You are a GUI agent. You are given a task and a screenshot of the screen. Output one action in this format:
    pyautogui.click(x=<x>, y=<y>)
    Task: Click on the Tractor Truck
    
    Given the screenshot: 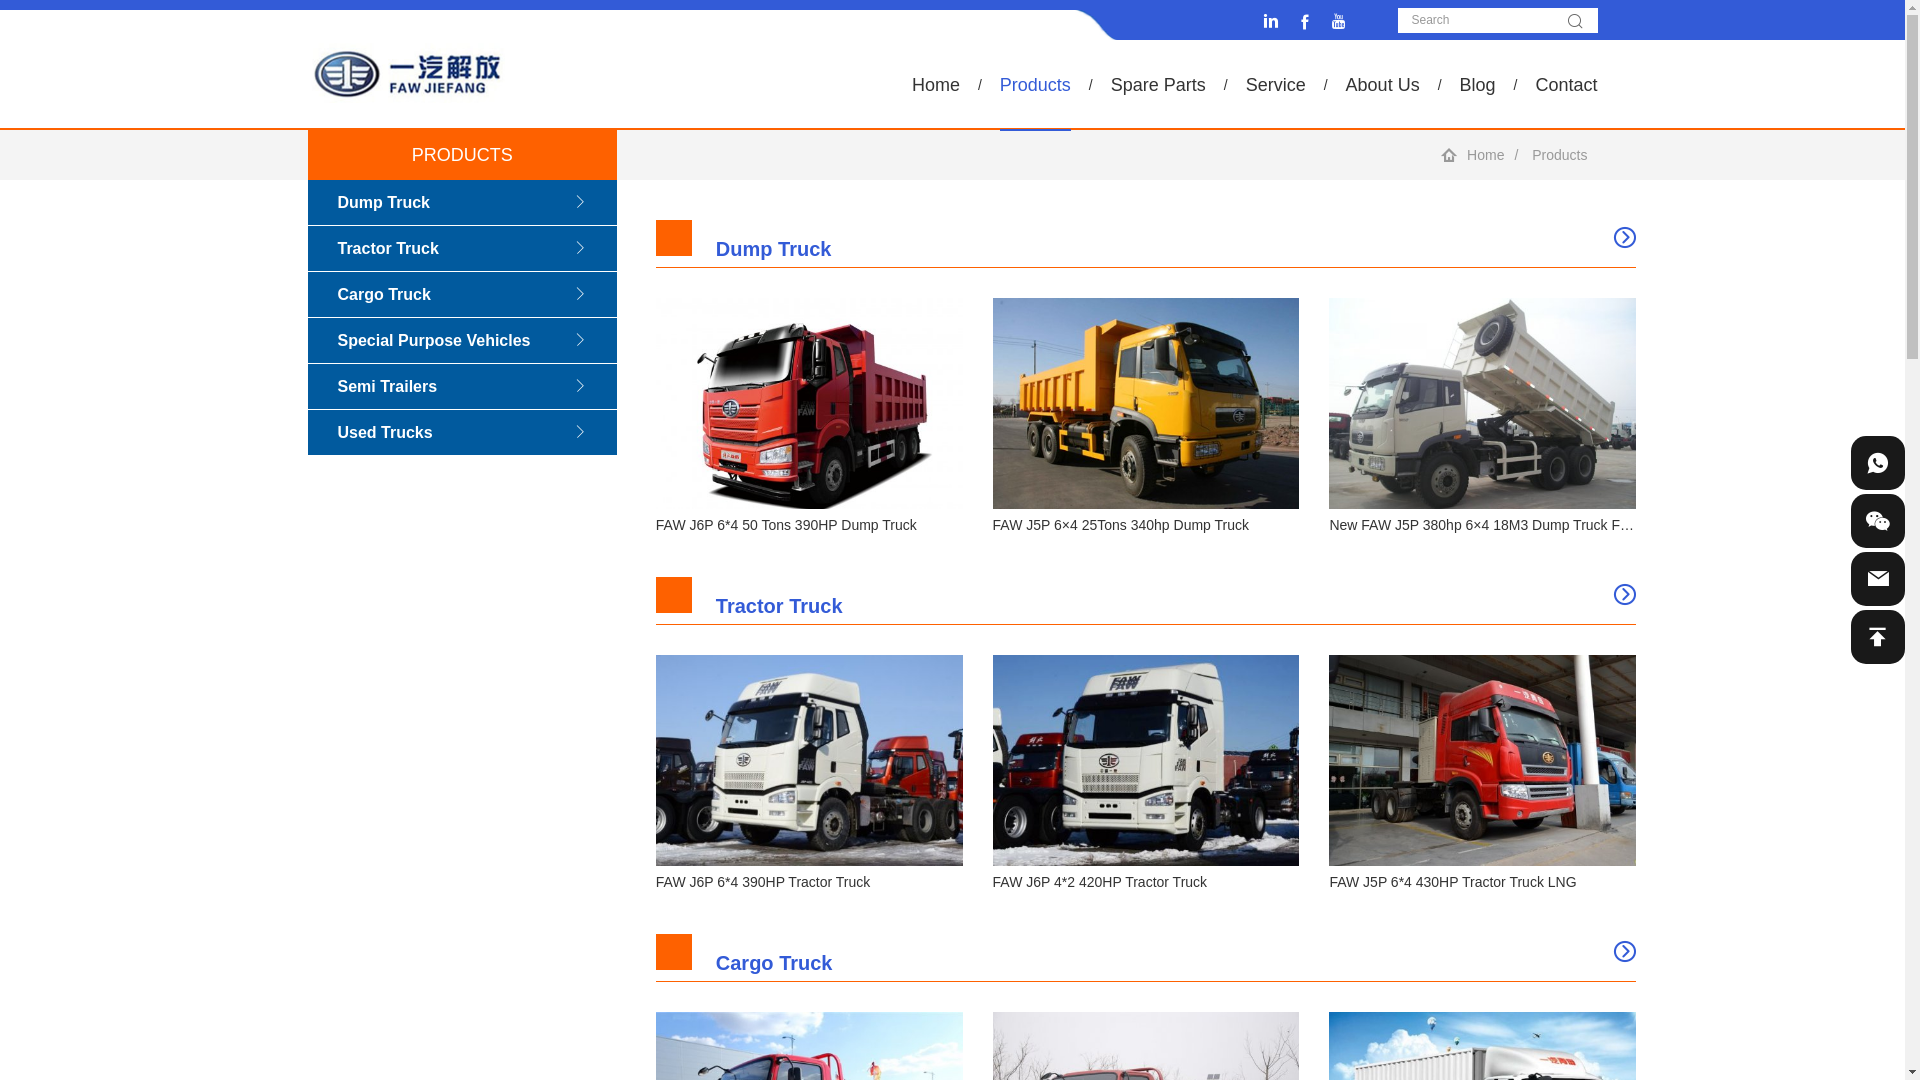 What is the action you would take?
    pyautogui.click(x=1146, y=600)
    